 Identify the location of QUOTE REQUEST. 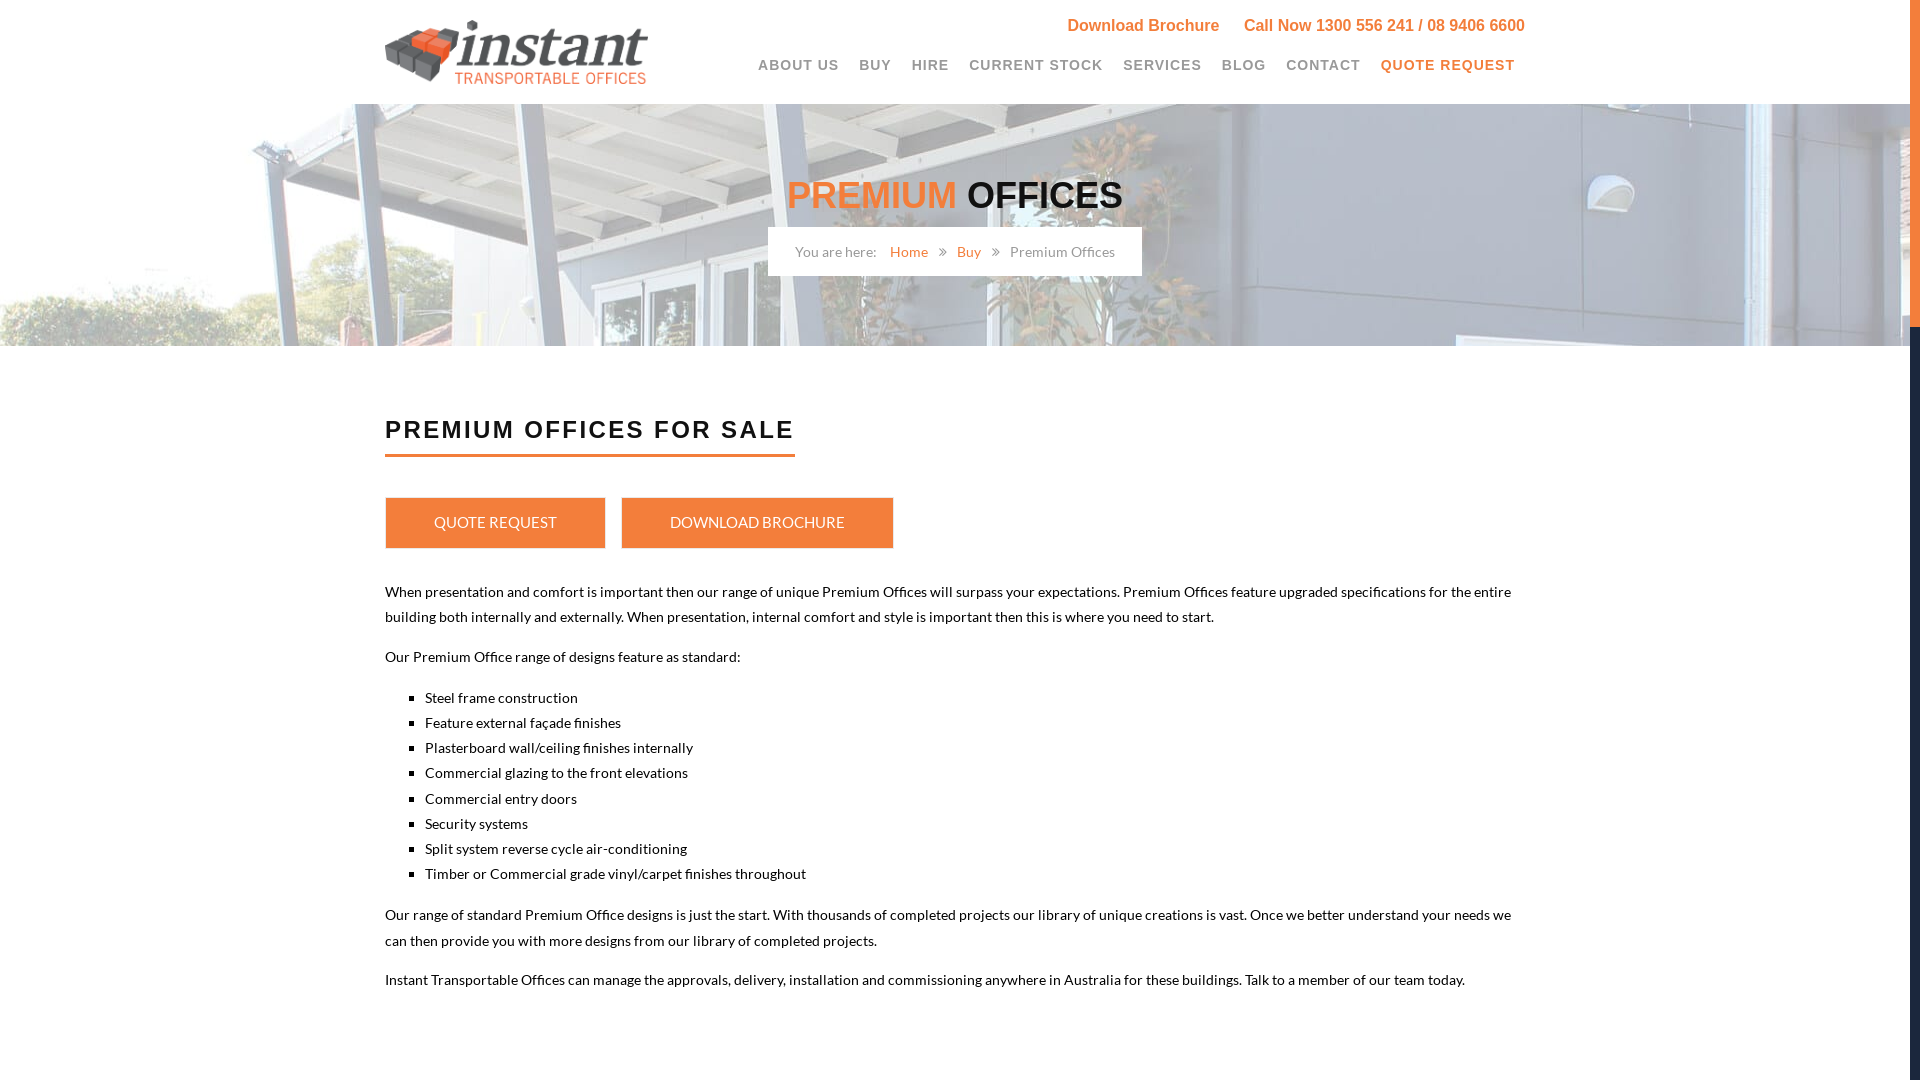
(496, 523).